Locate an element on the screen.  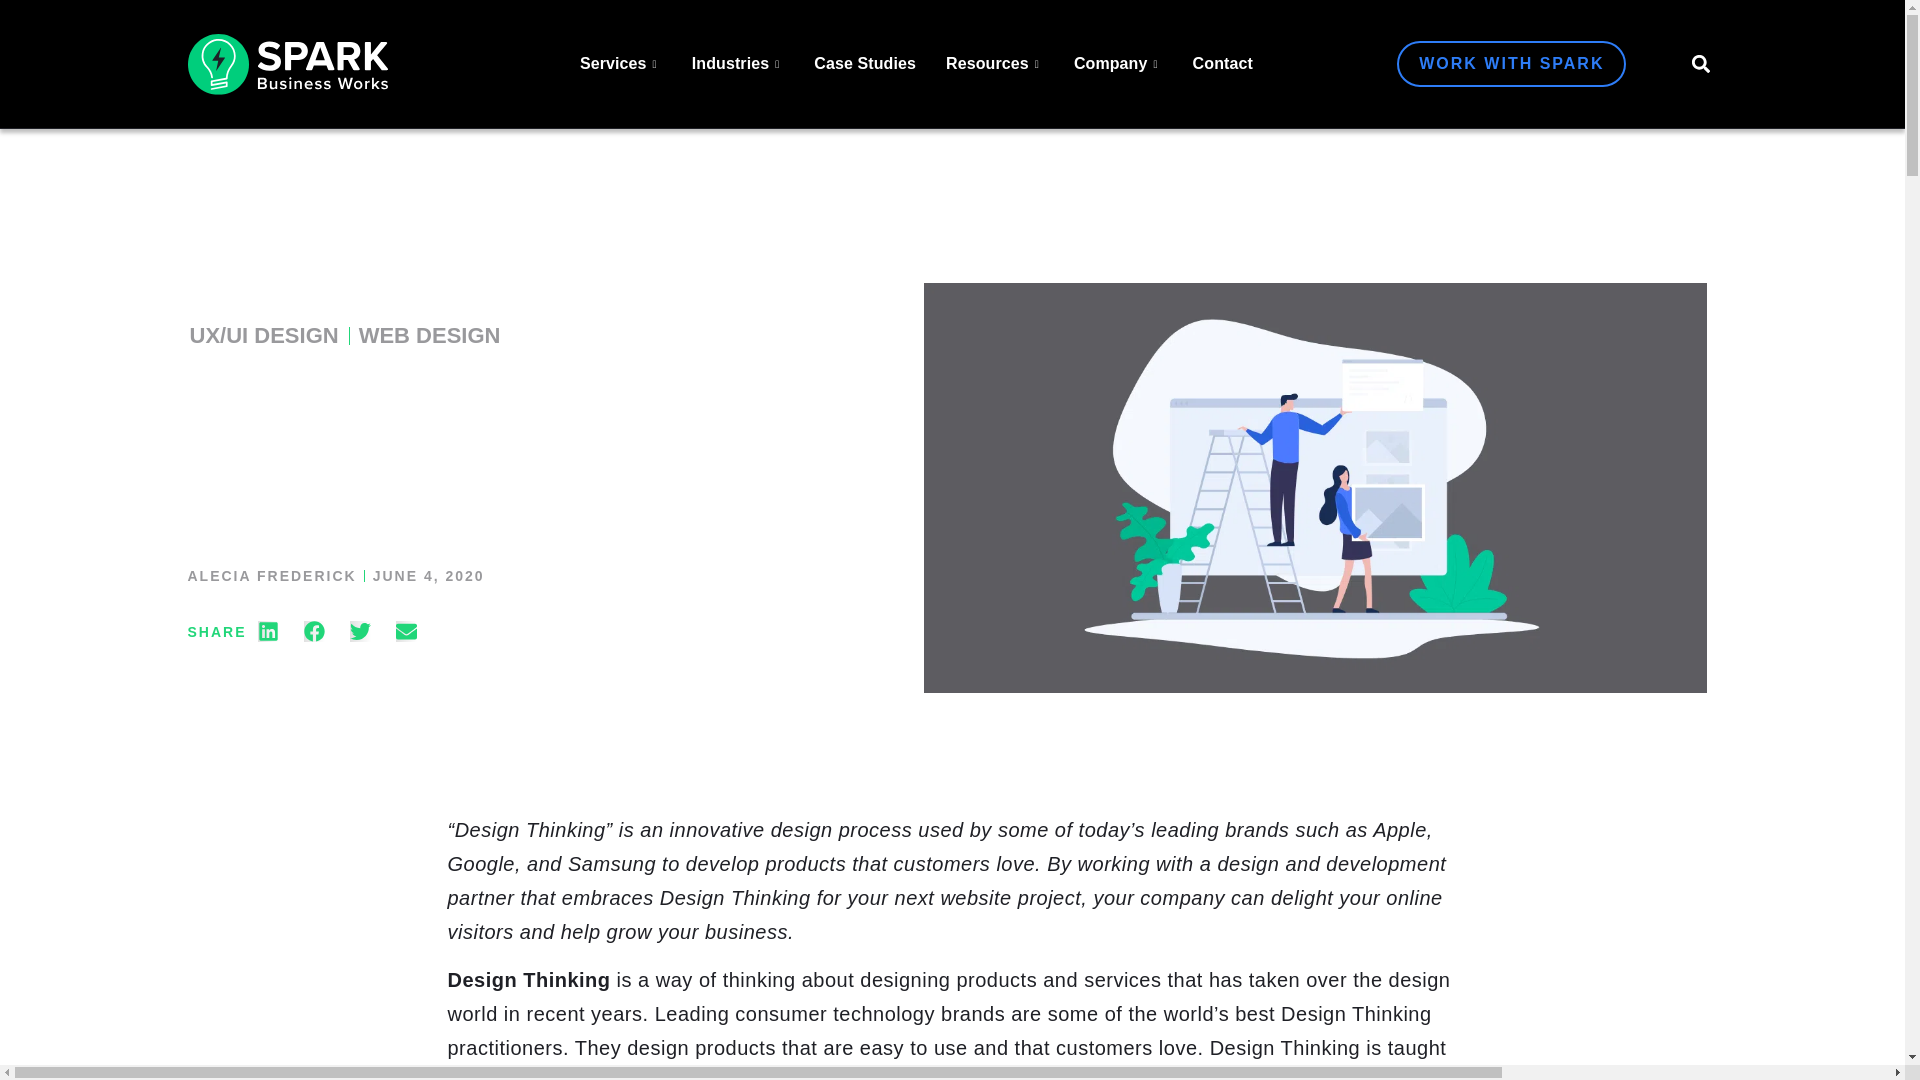
WEB DESIGN is located at coordinates (430, 336).